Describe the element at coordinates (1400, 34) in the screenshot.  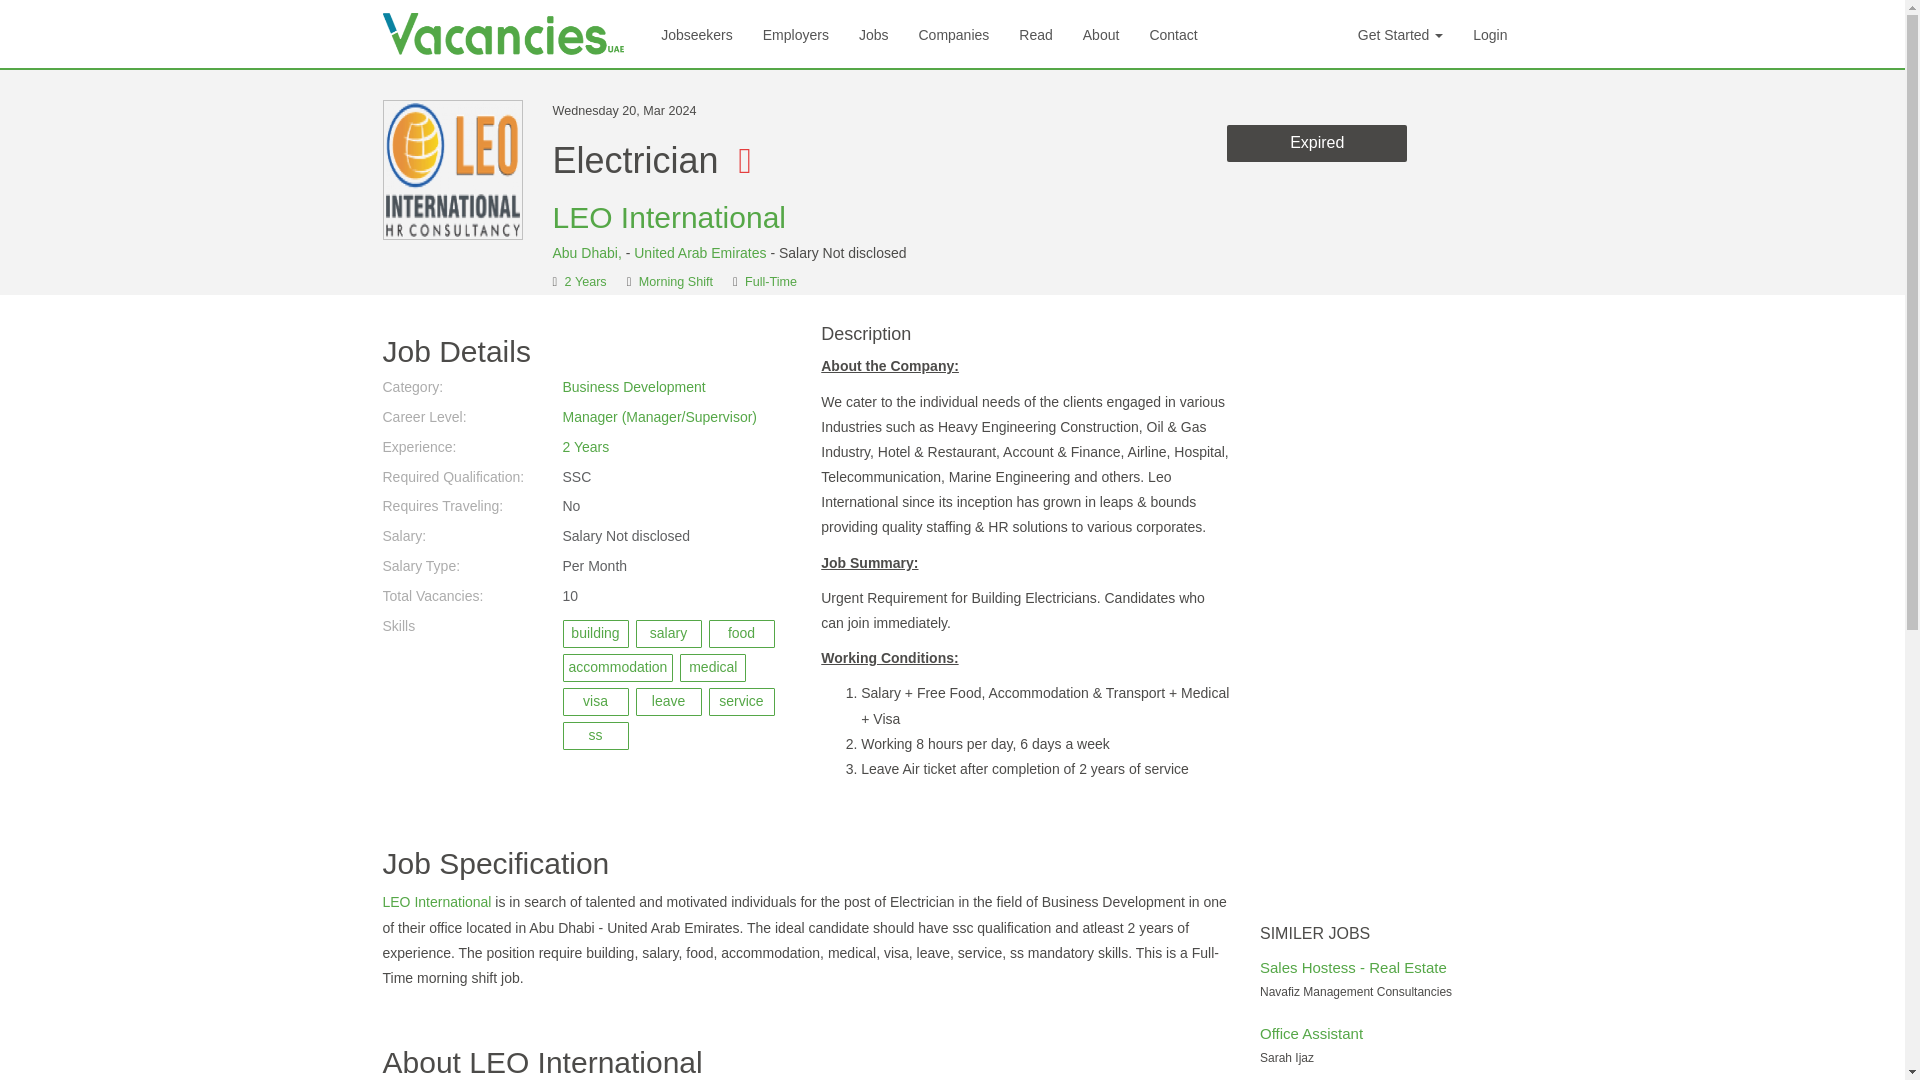
I see `Get Started` at that location.